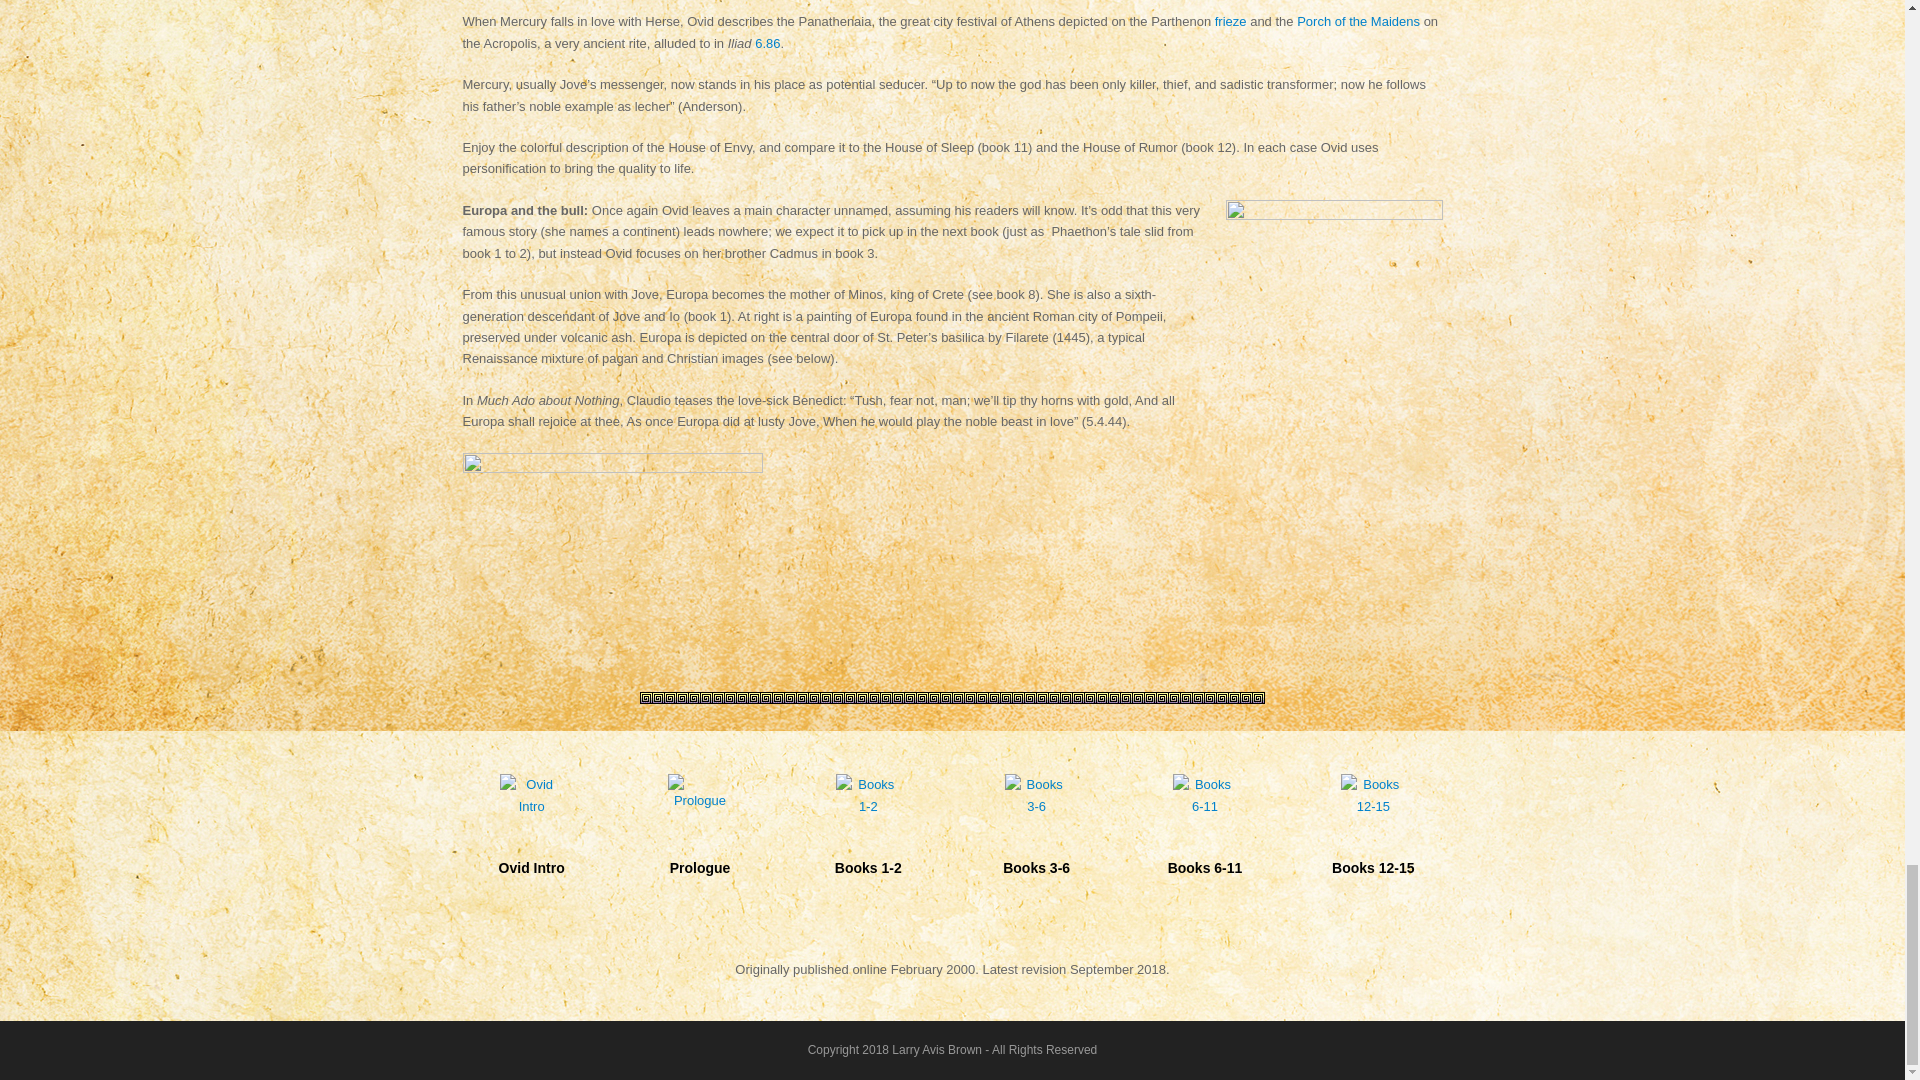 The width and height of the screenshot is (1920, 1080). What do you see at coordinates (1230, 22) in the screenshot?
I see `frieze` at bounding box center [1230, 22].